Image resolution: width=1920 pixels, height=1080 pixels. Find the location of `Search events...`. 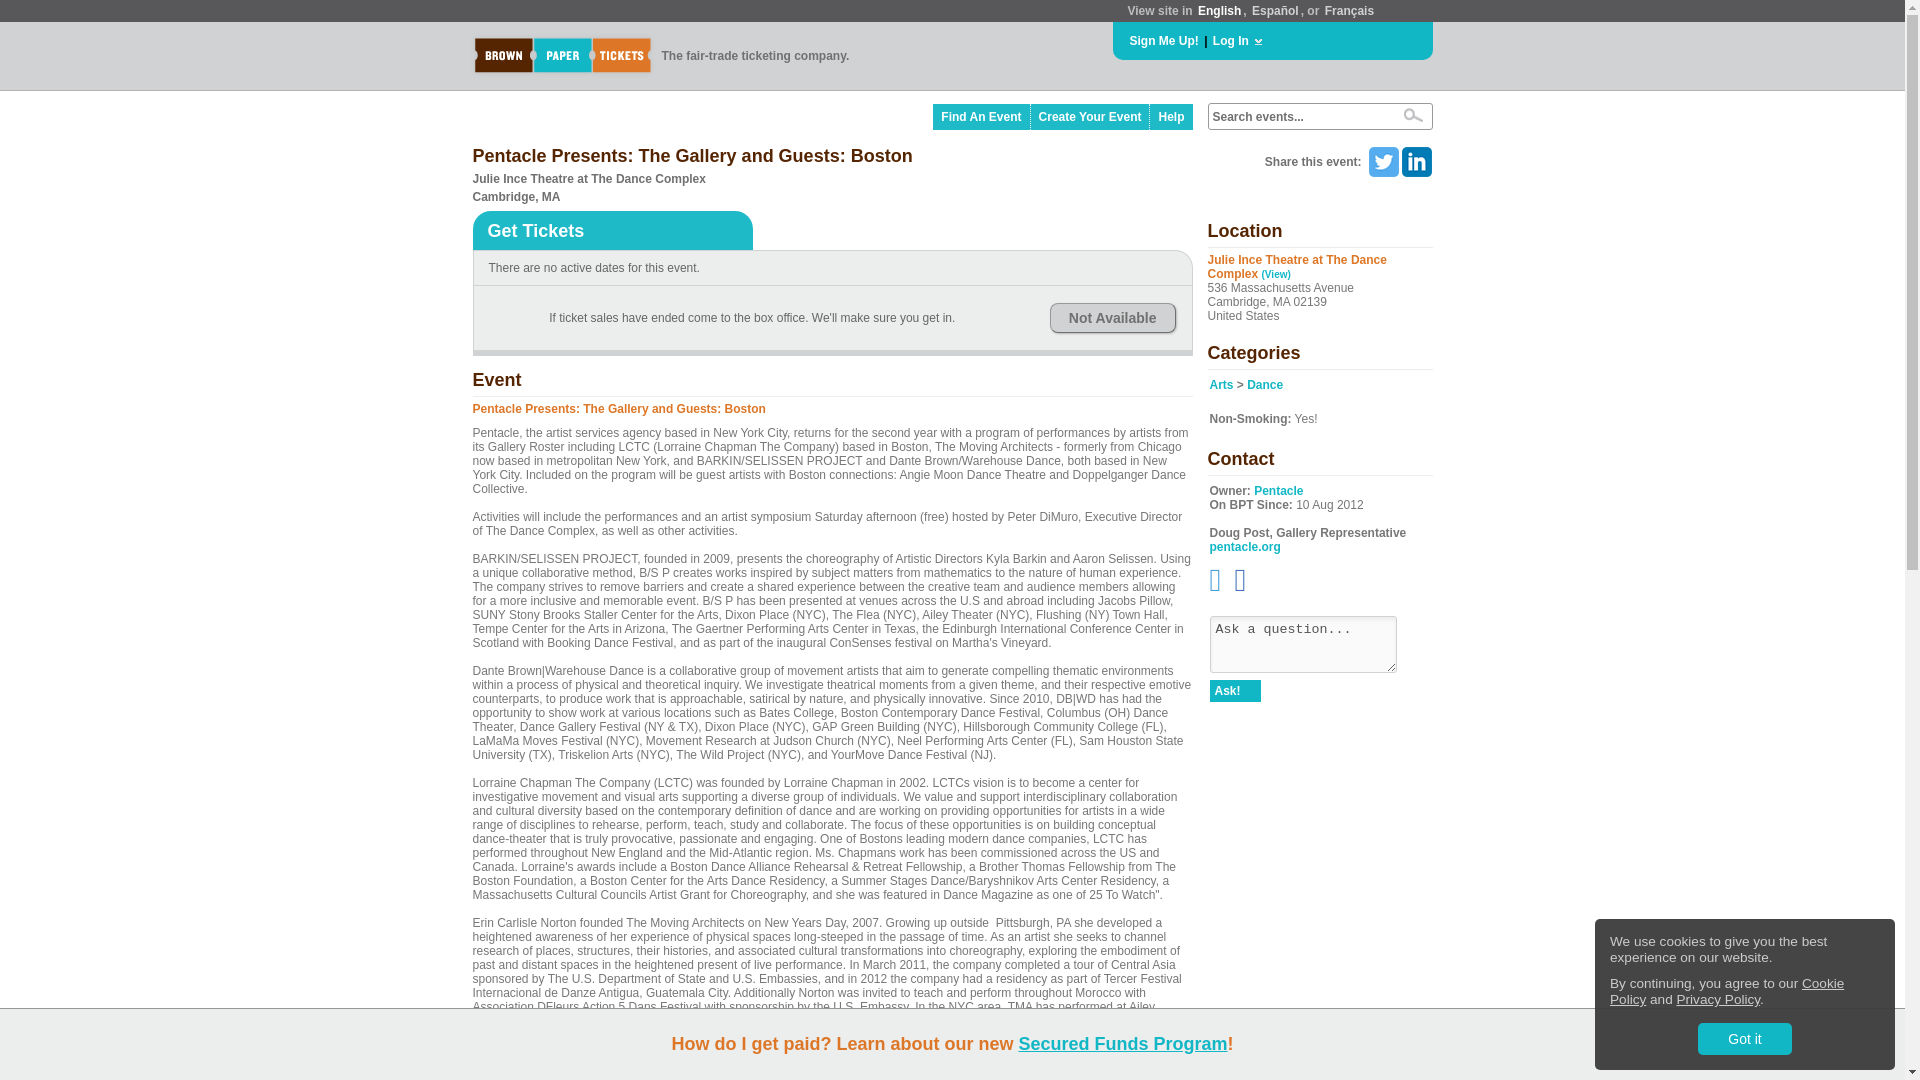

Search events... is located at coordinates (1298, 117).